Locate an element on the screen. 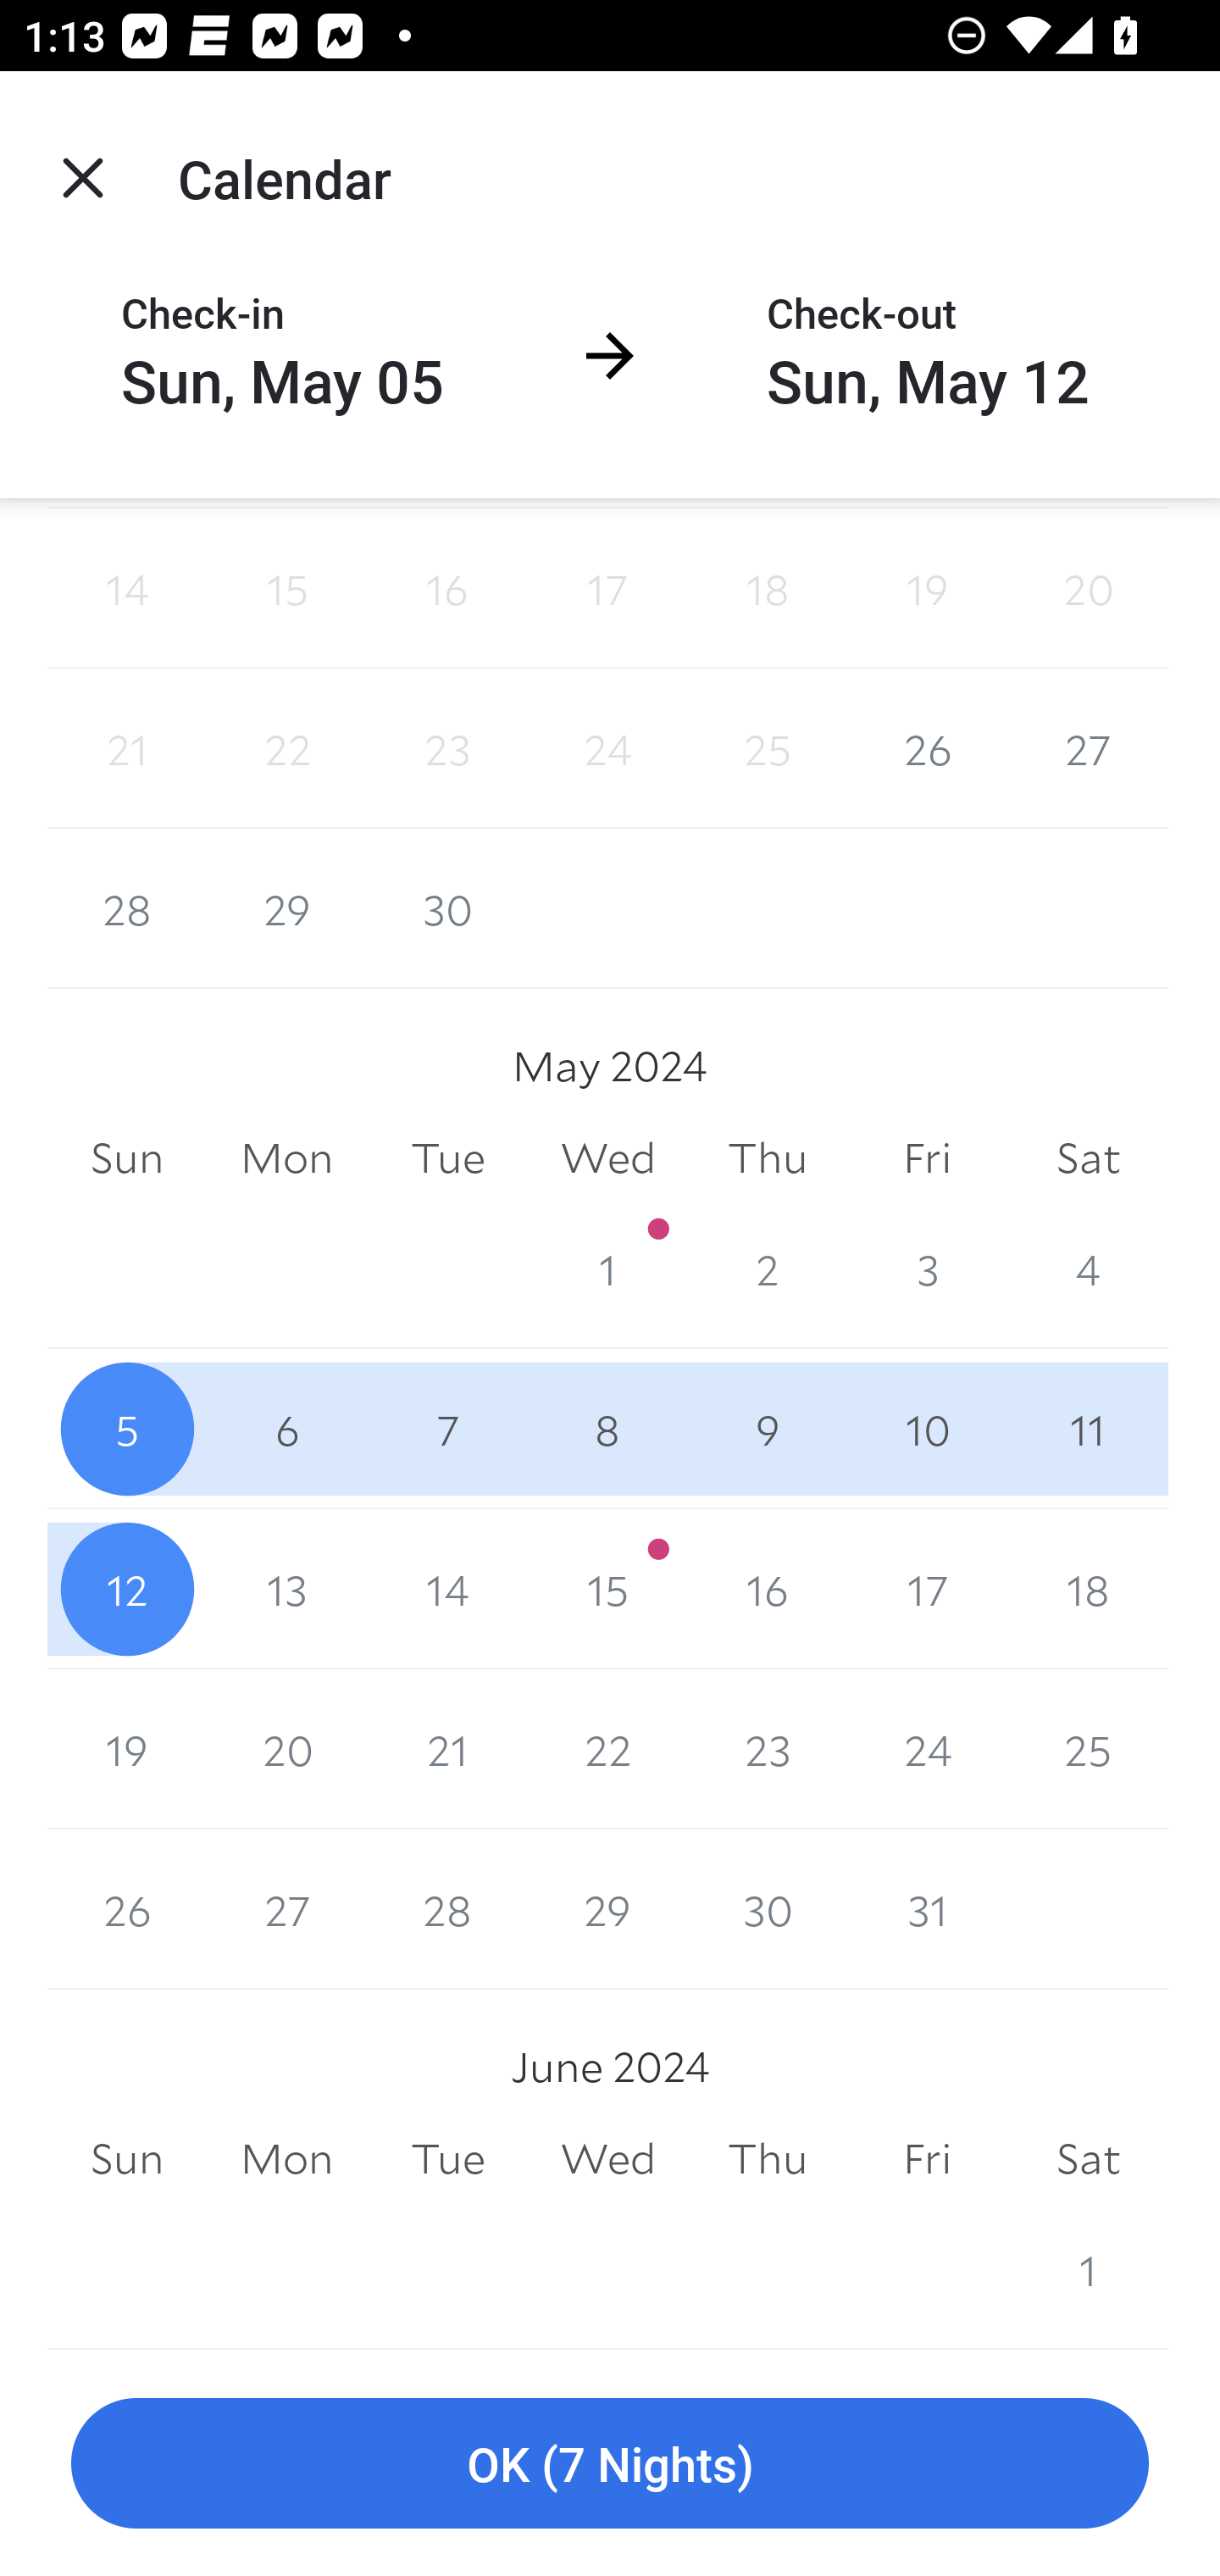 The height and width of the screenshot is (2576, 1220). Sun is located at coordinates (127, 2159).